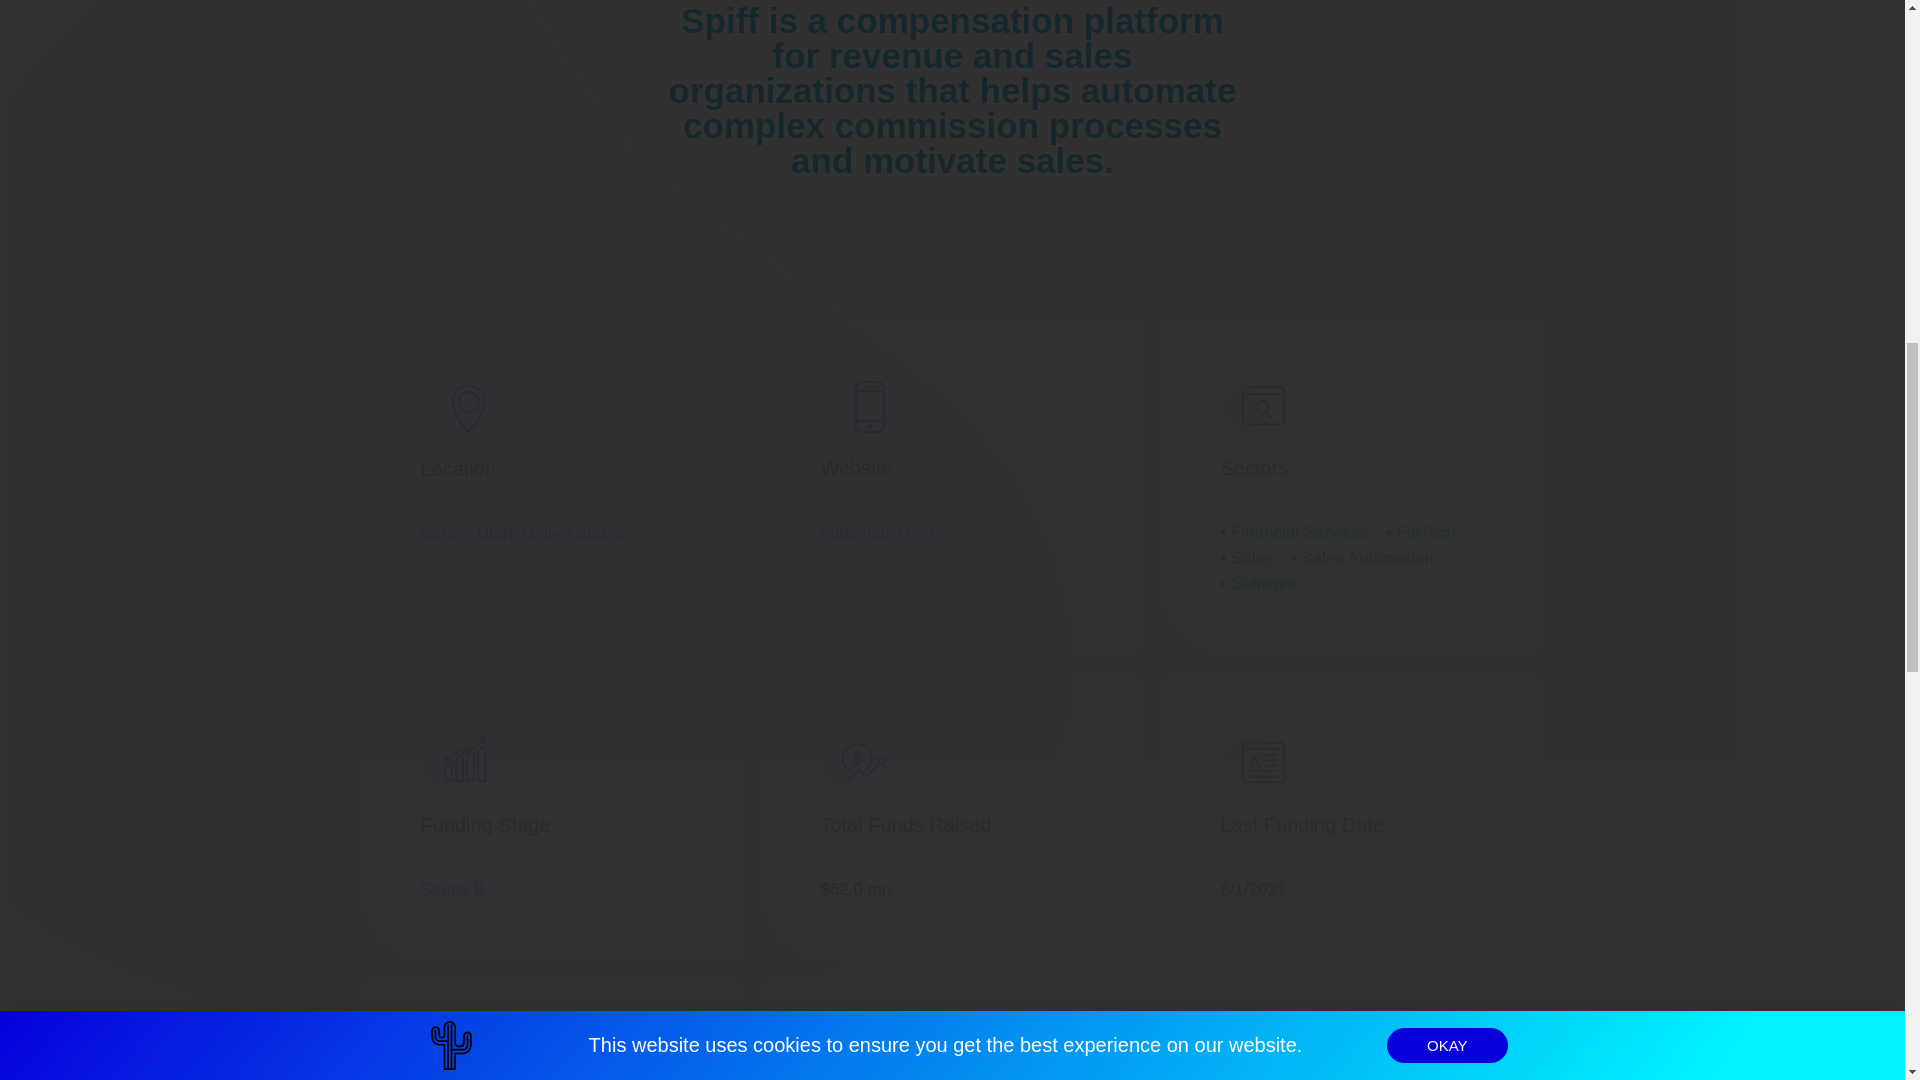  I want to click on Sales, so click(1252, 558).